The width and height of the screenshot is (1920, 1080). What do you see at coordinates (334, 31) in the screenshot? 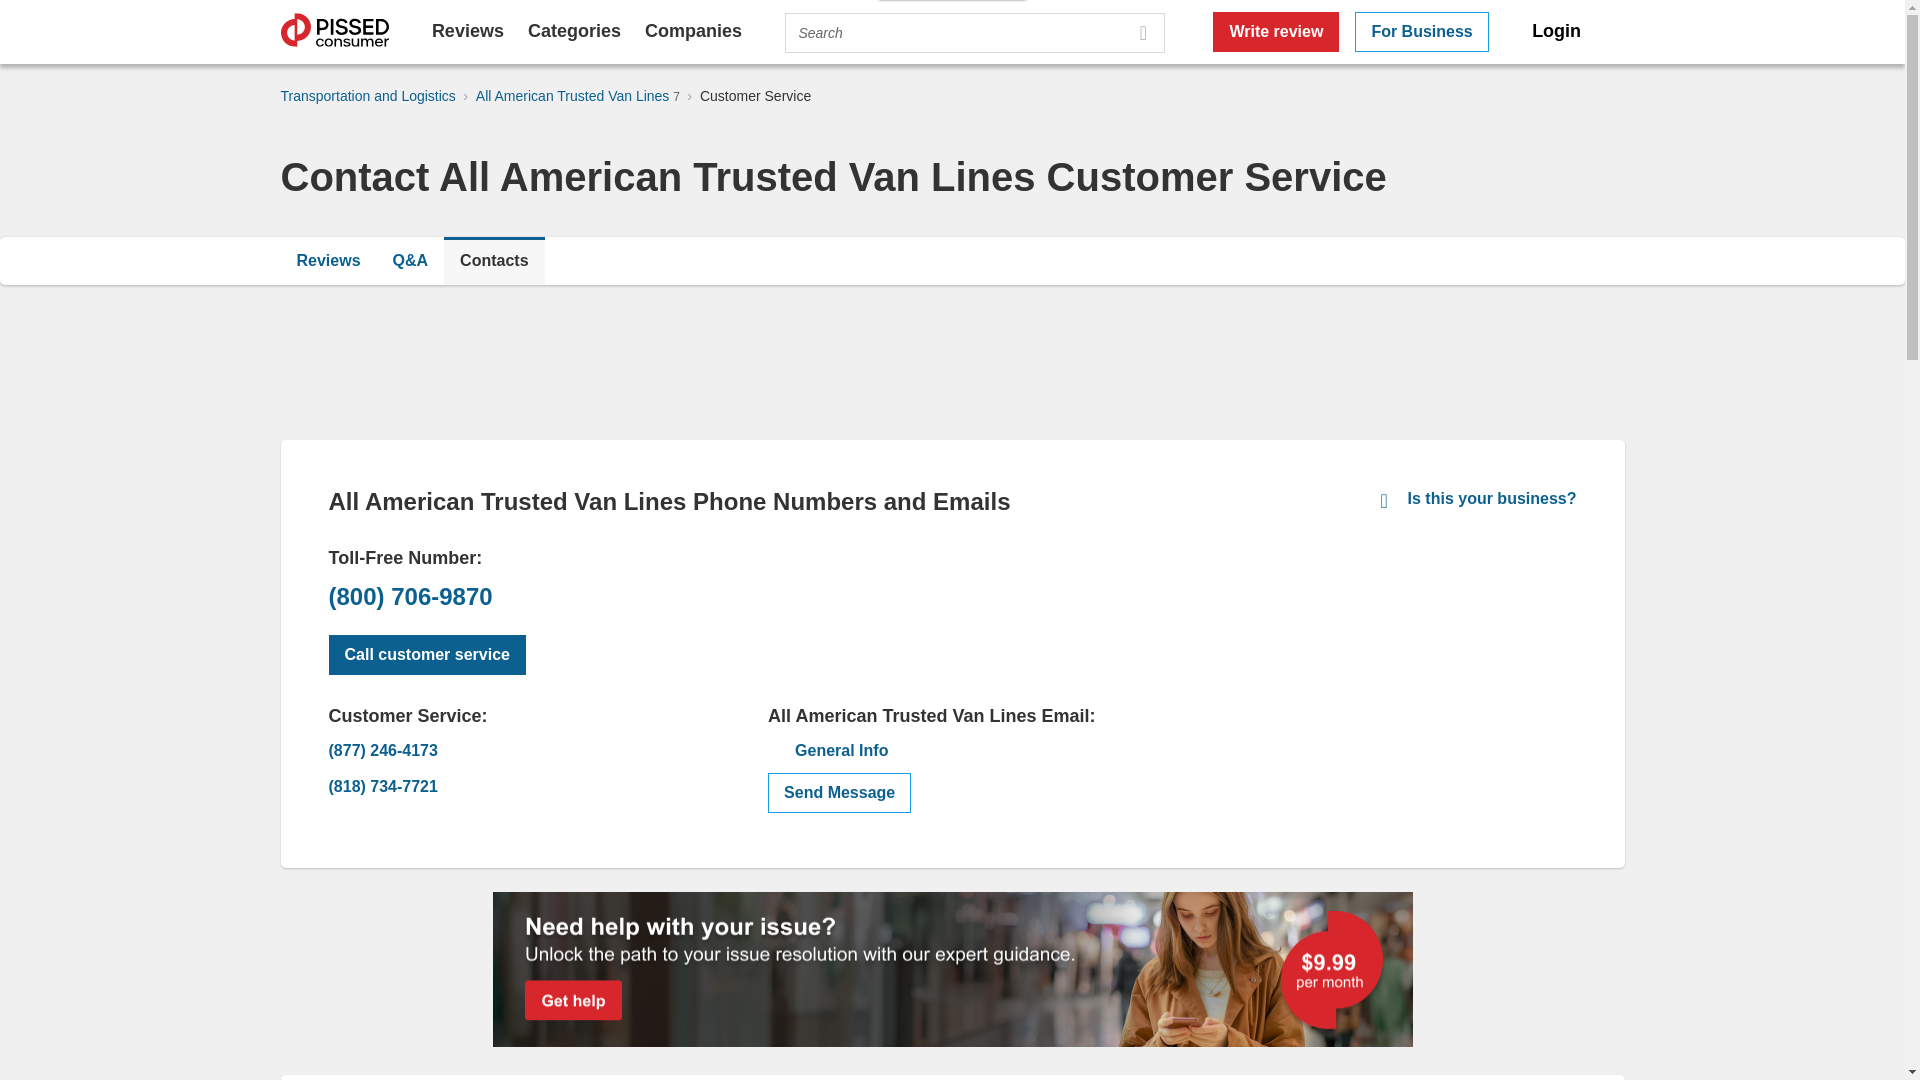
I see `PissedConsumer` at bounding box center [334, 31].